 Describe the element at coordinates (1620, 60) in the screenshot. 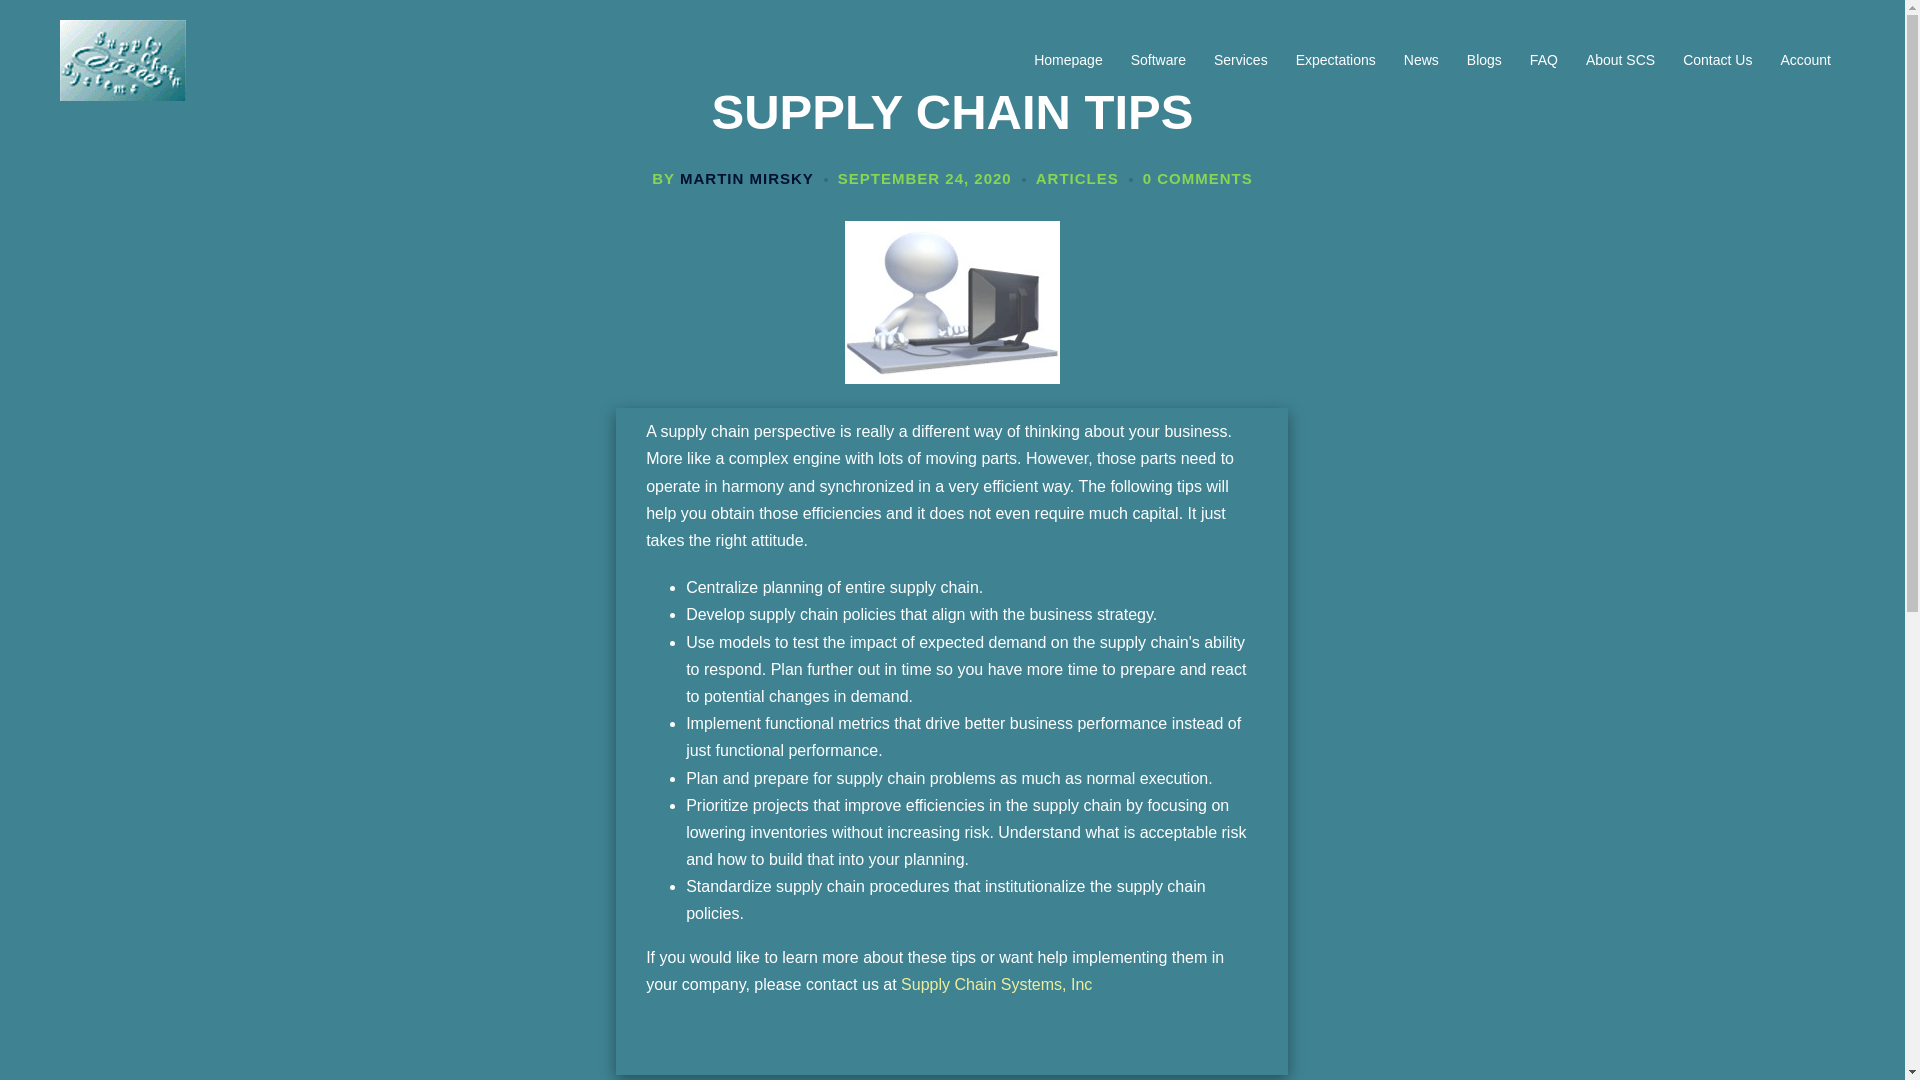

I see `About SCS` at that location.